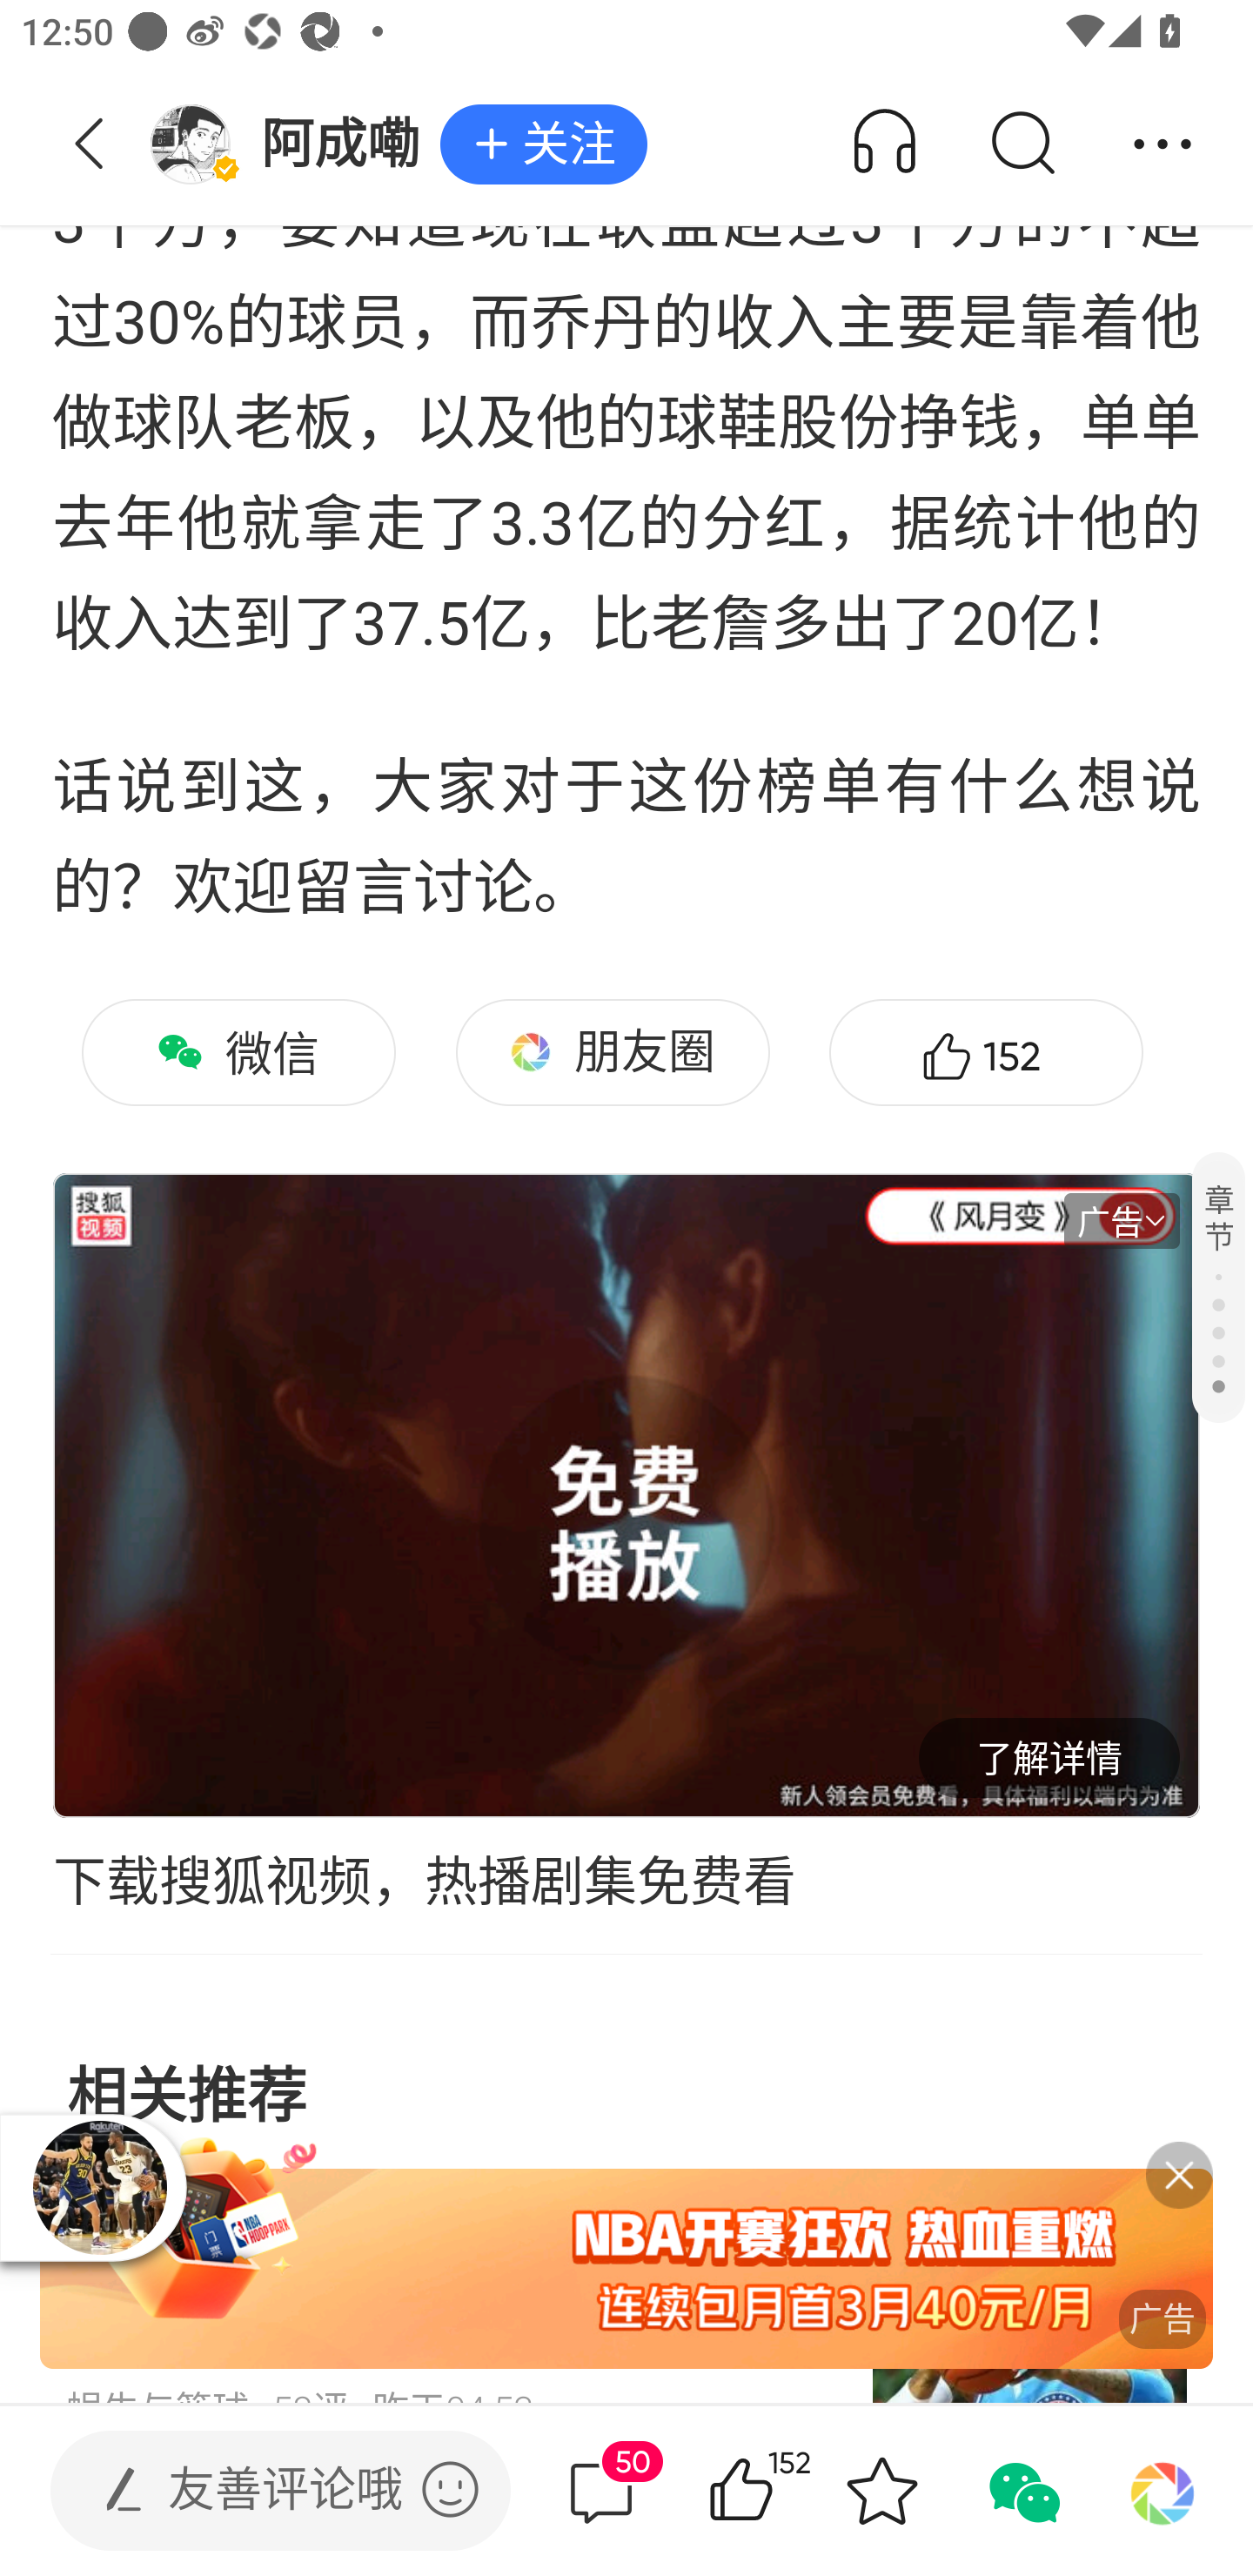 Image resolution: width=1253 pixels, height=2576 pixels. I want to click on 广告, so click(626, 2270).